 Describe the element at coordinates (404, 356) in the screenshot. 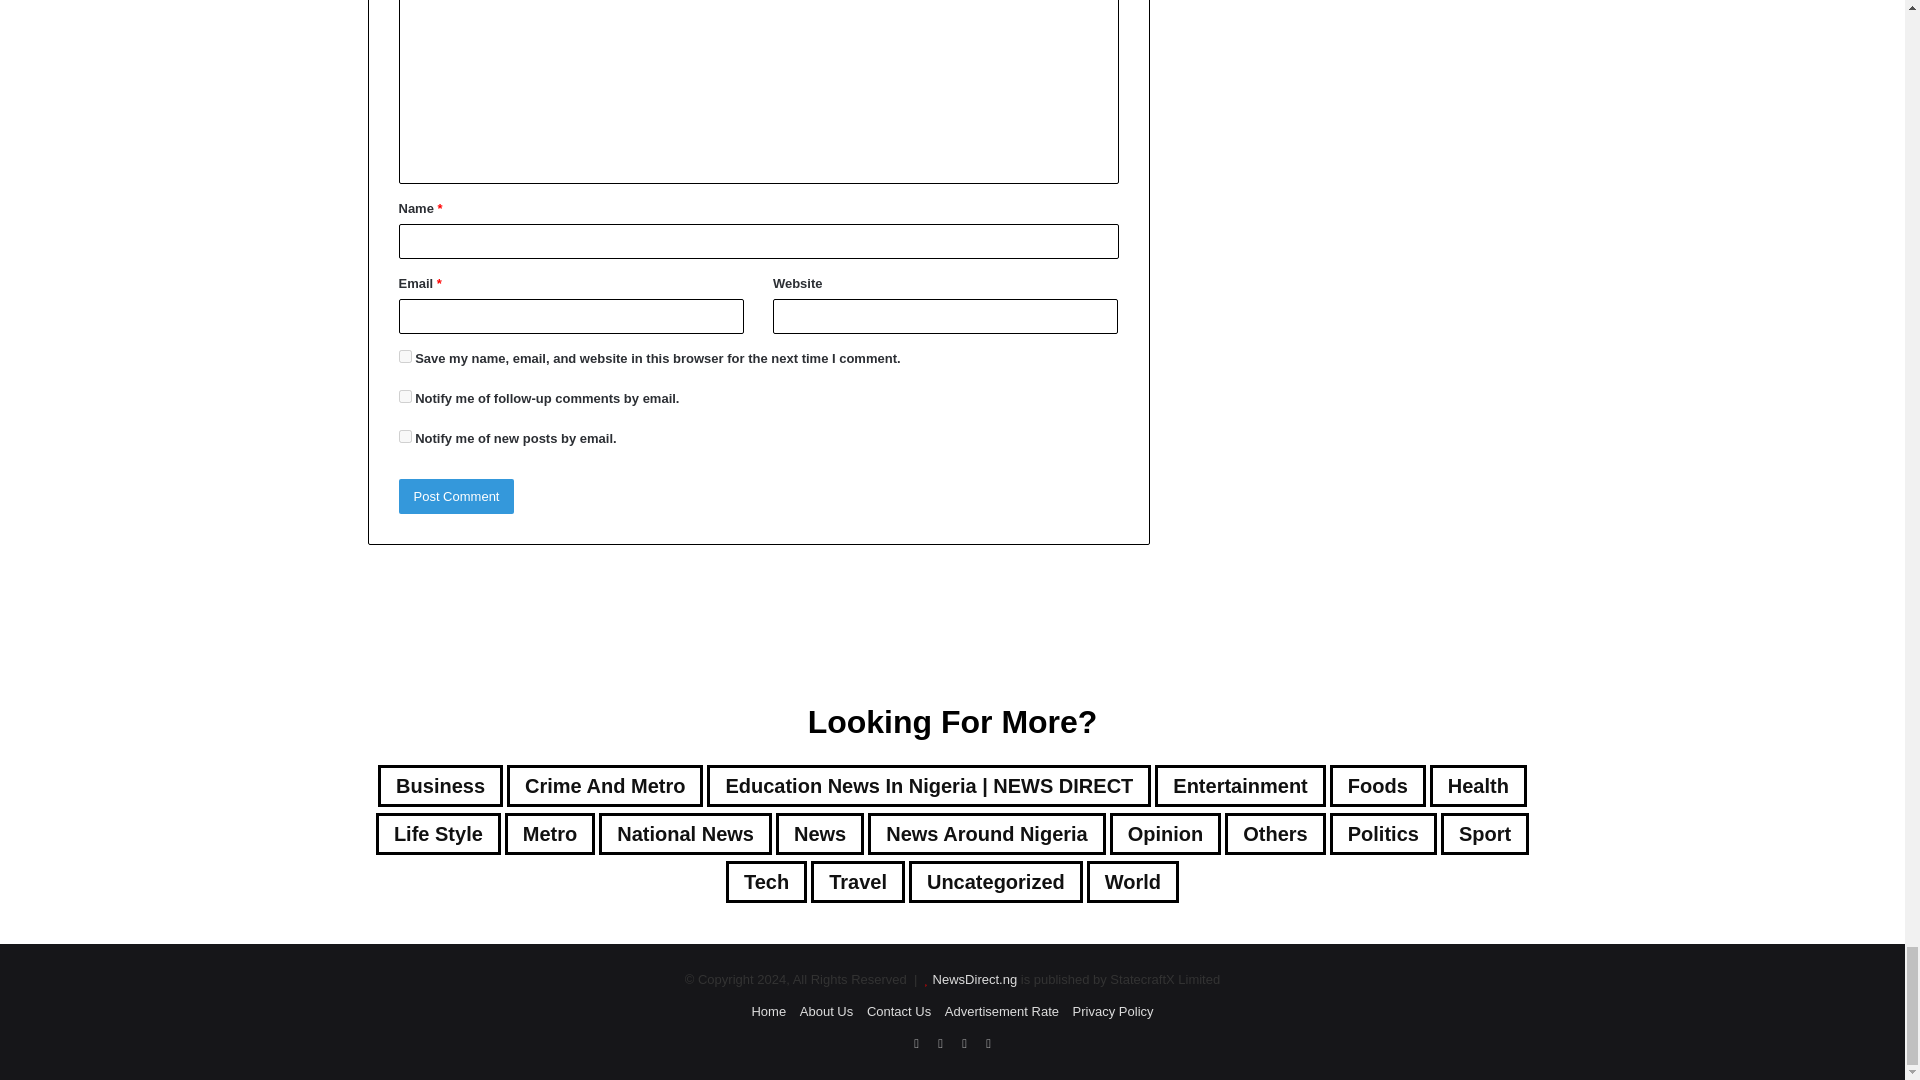

I see `yes` at that location.